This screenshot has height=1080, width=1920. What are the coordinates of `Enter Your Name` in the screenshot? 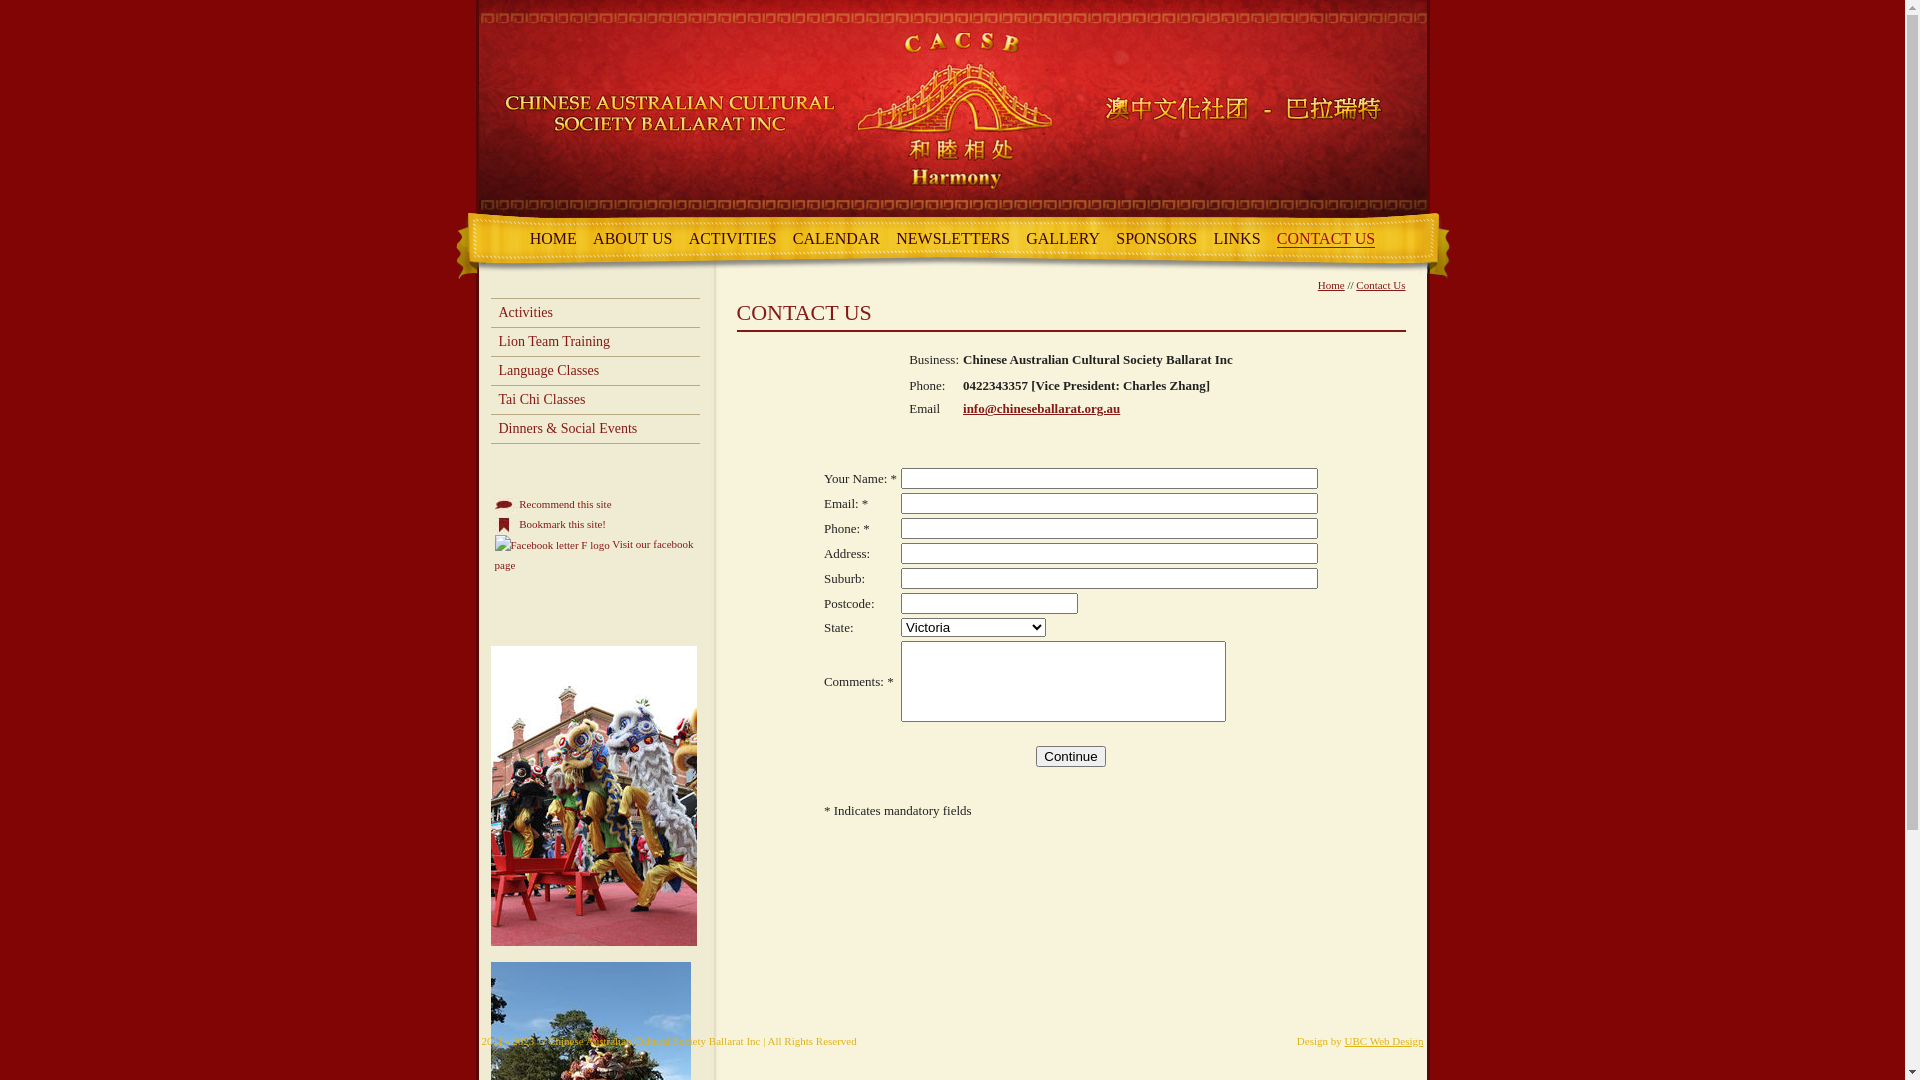 It's located at (1110, 478).